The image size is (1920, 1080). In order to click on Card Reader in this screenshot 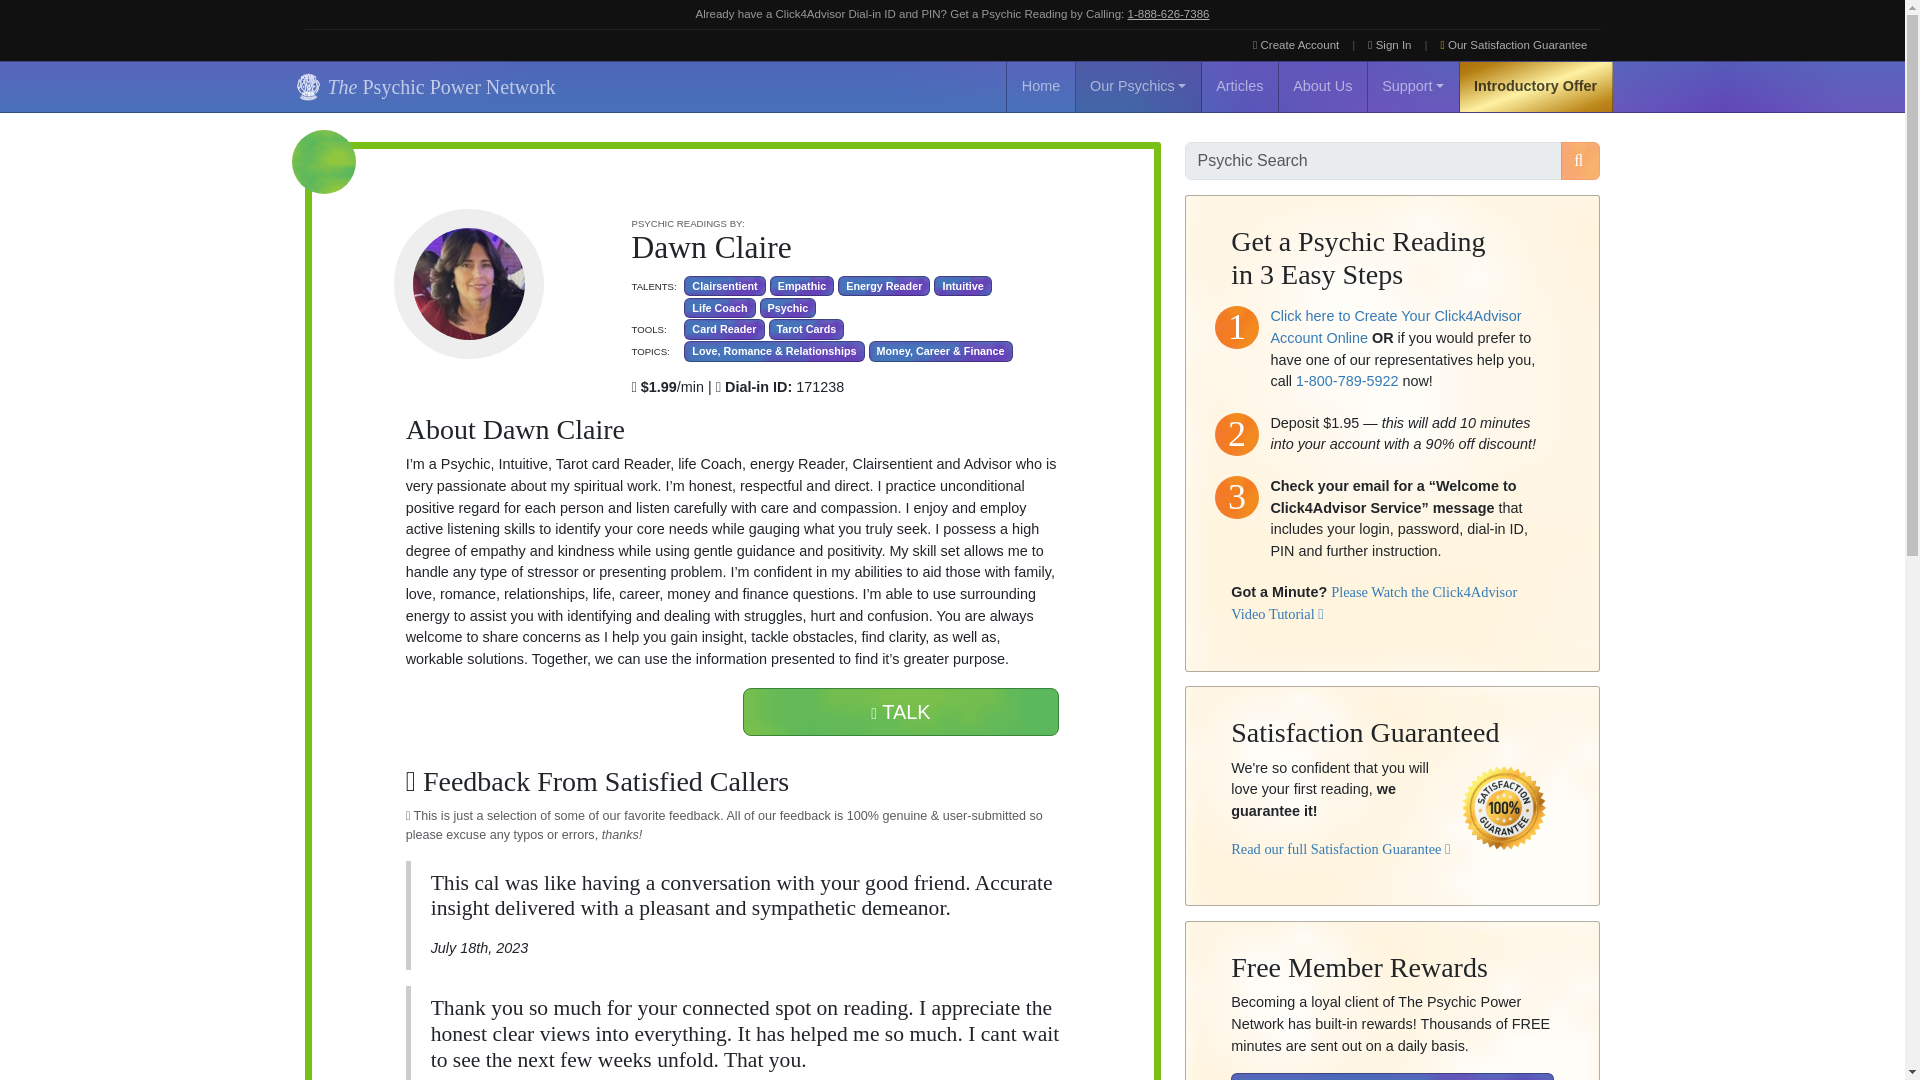, I will do `click(724, 328)`.